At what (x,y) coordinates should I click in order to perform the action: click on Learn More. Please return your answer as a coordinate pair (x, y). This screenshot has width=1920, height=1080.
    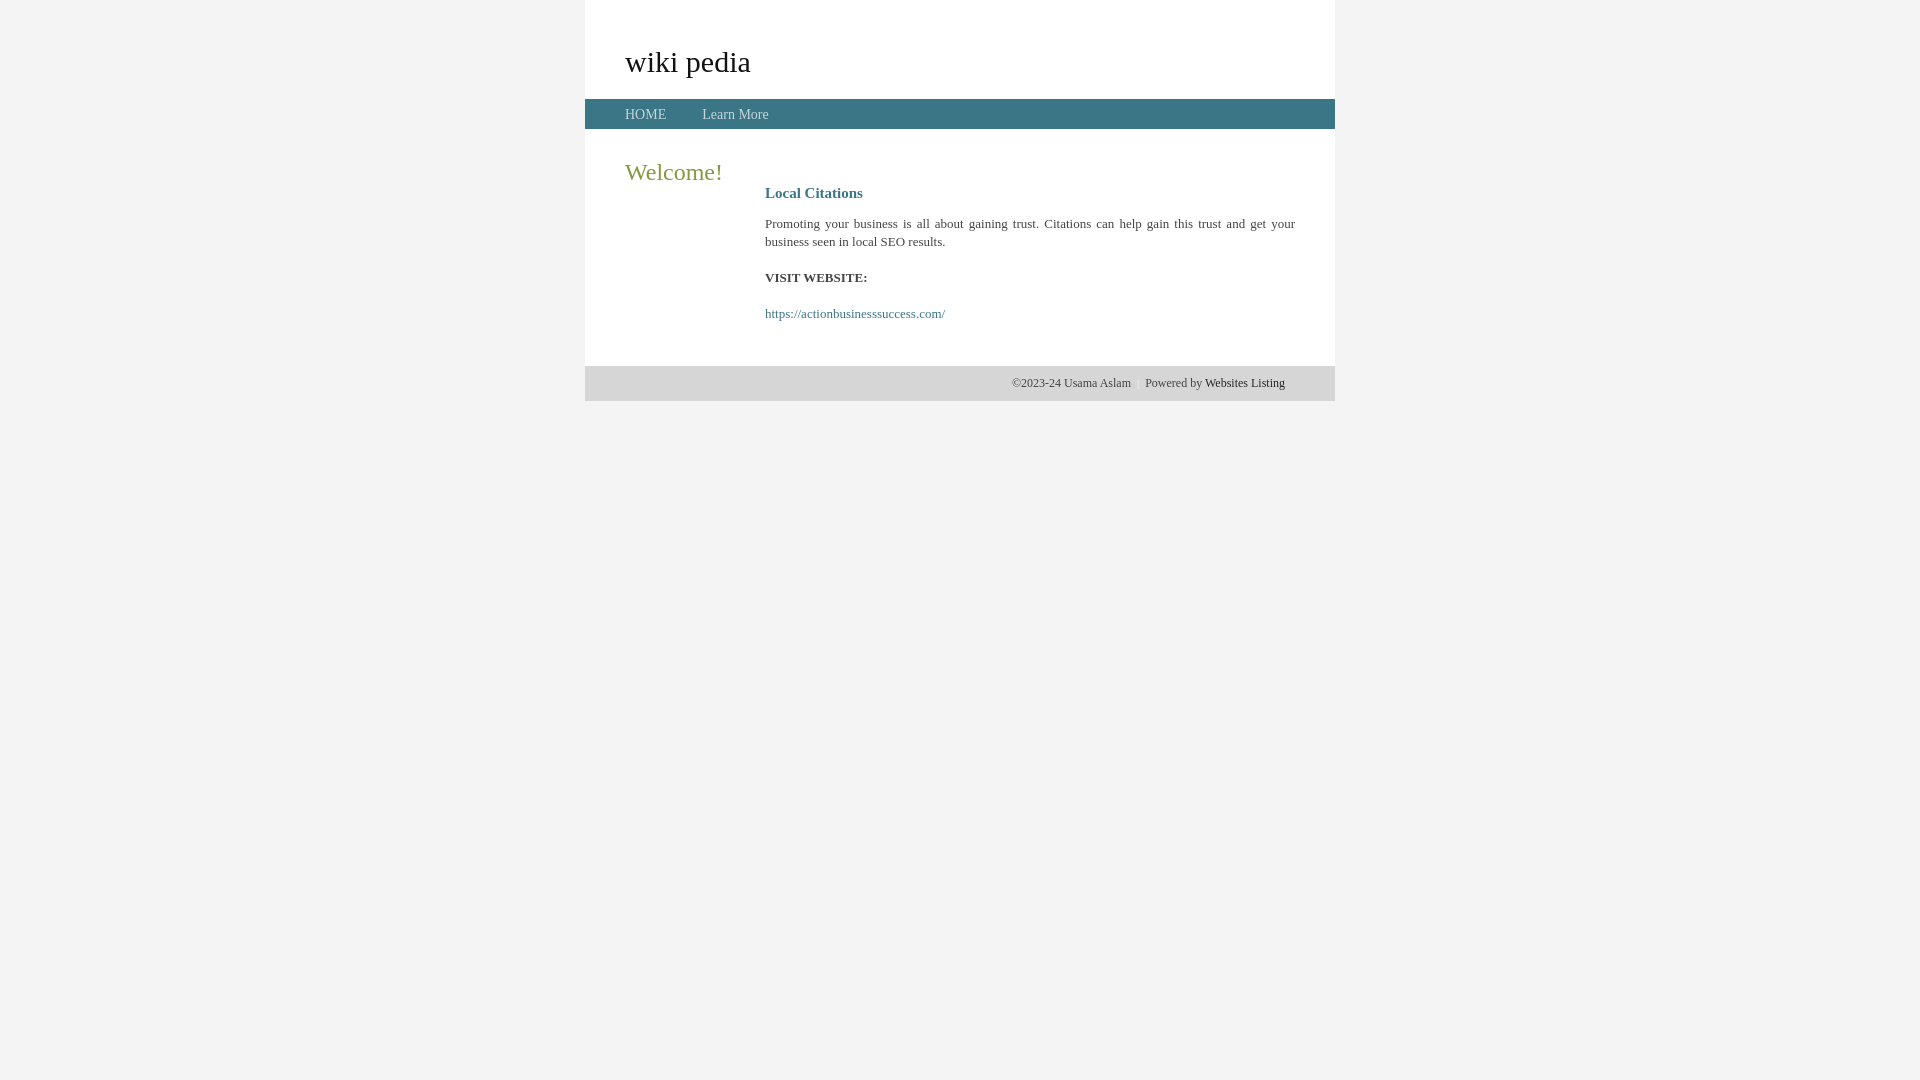
    Looking at the image, I should click on (735, 114).